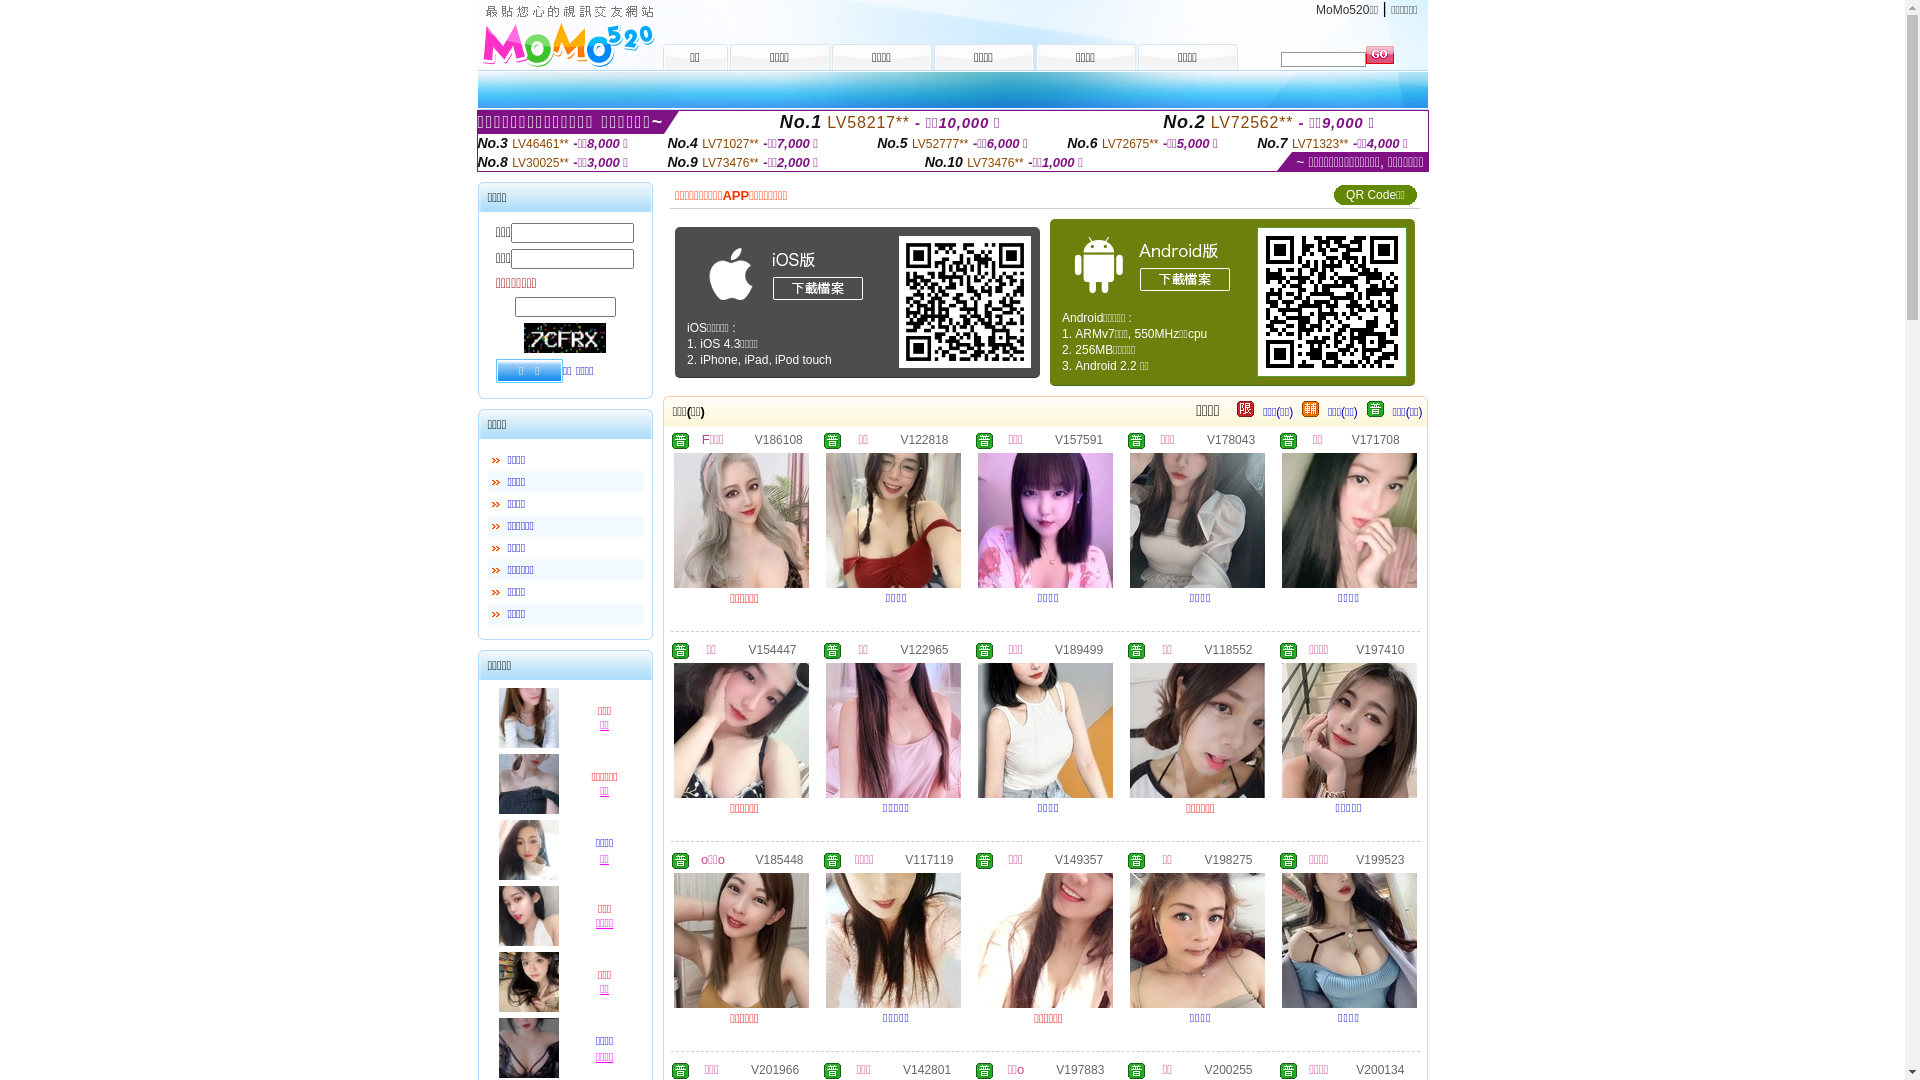  Describe the element at coordinates (1079, 859) in the screenshot. I see `V149357` at that location.